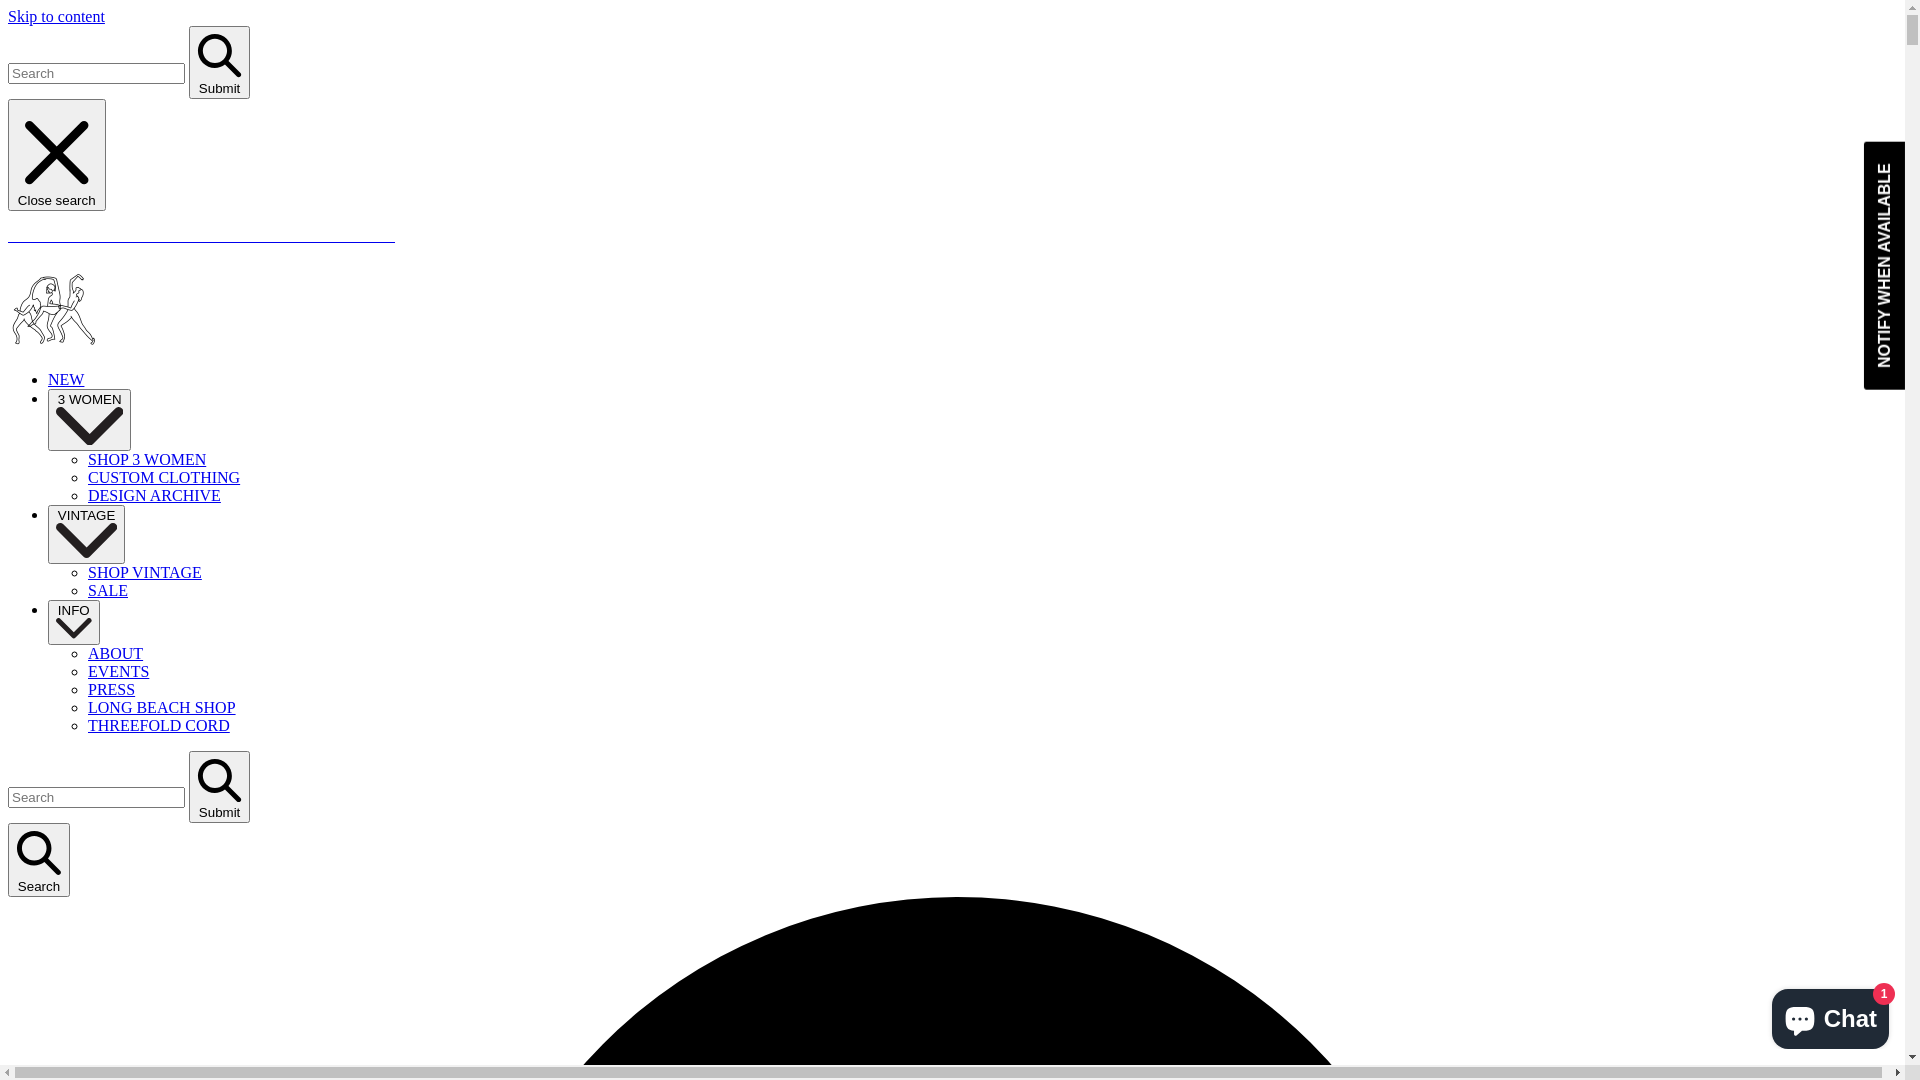 This screenshot has height=1080, width=1920. What do you see at coordinates (960, 236) in the screenshot?
I see `FREE US SHIPPING ON ALL ORDERS OVER $200 USD` at bounding box center [960, 236].